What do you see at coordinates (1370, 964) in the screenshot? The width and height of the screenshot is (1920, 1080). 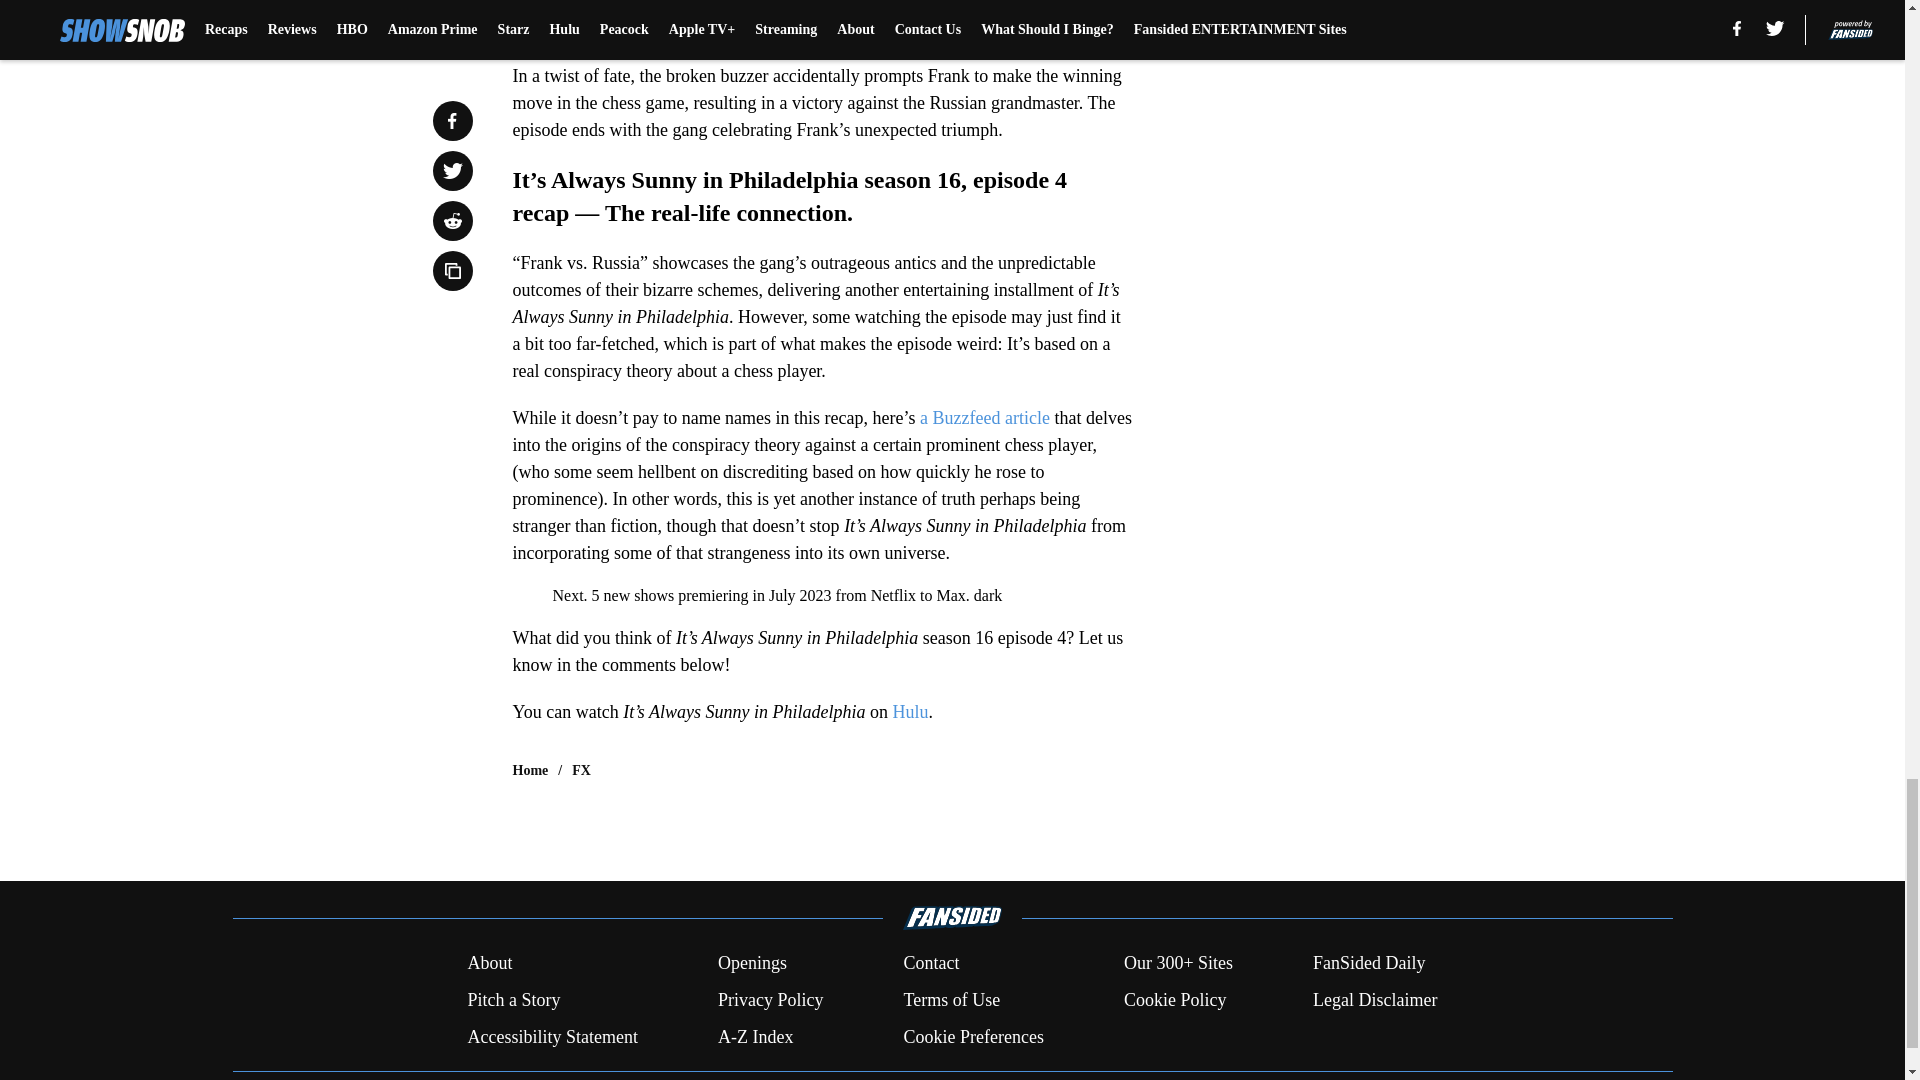 I see `FanSided Daily` at bounding box center [1370, 964].